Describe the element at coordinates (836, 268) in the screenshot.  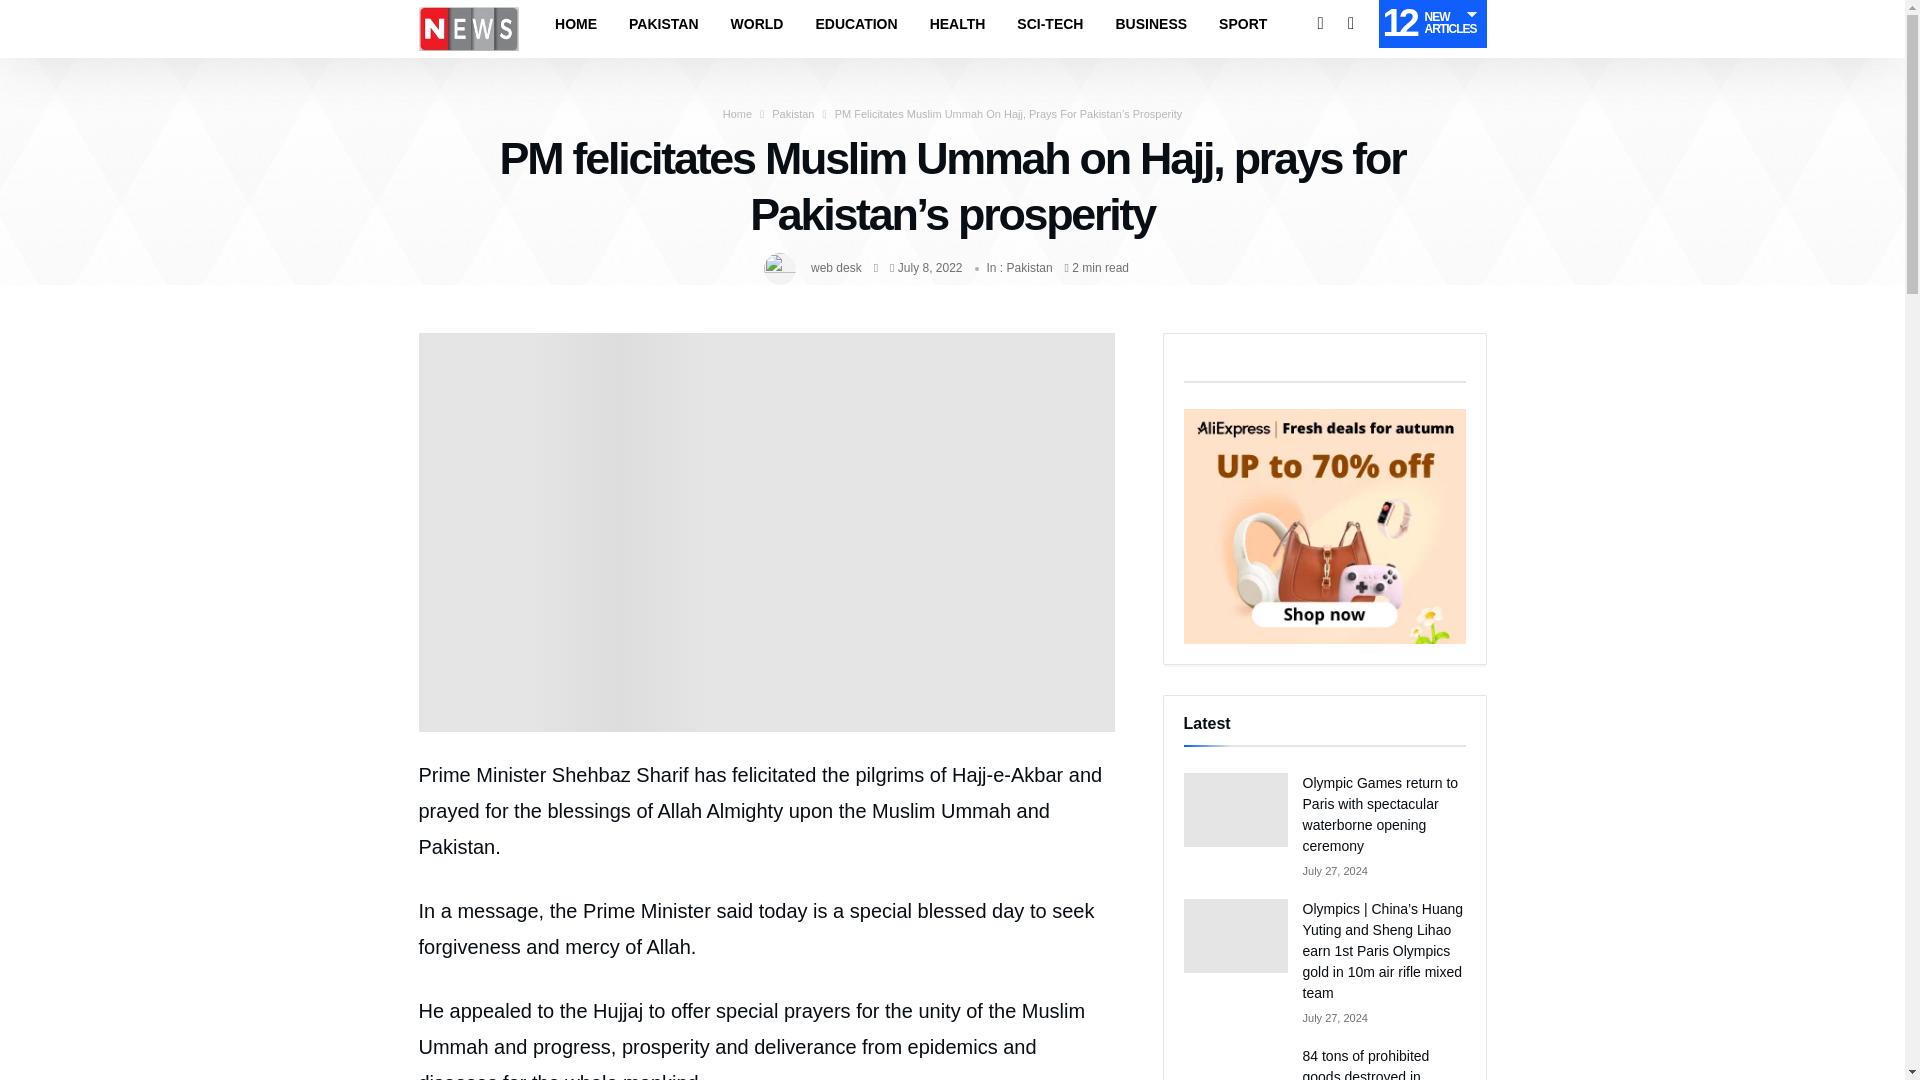
I see `web desk` at that location.